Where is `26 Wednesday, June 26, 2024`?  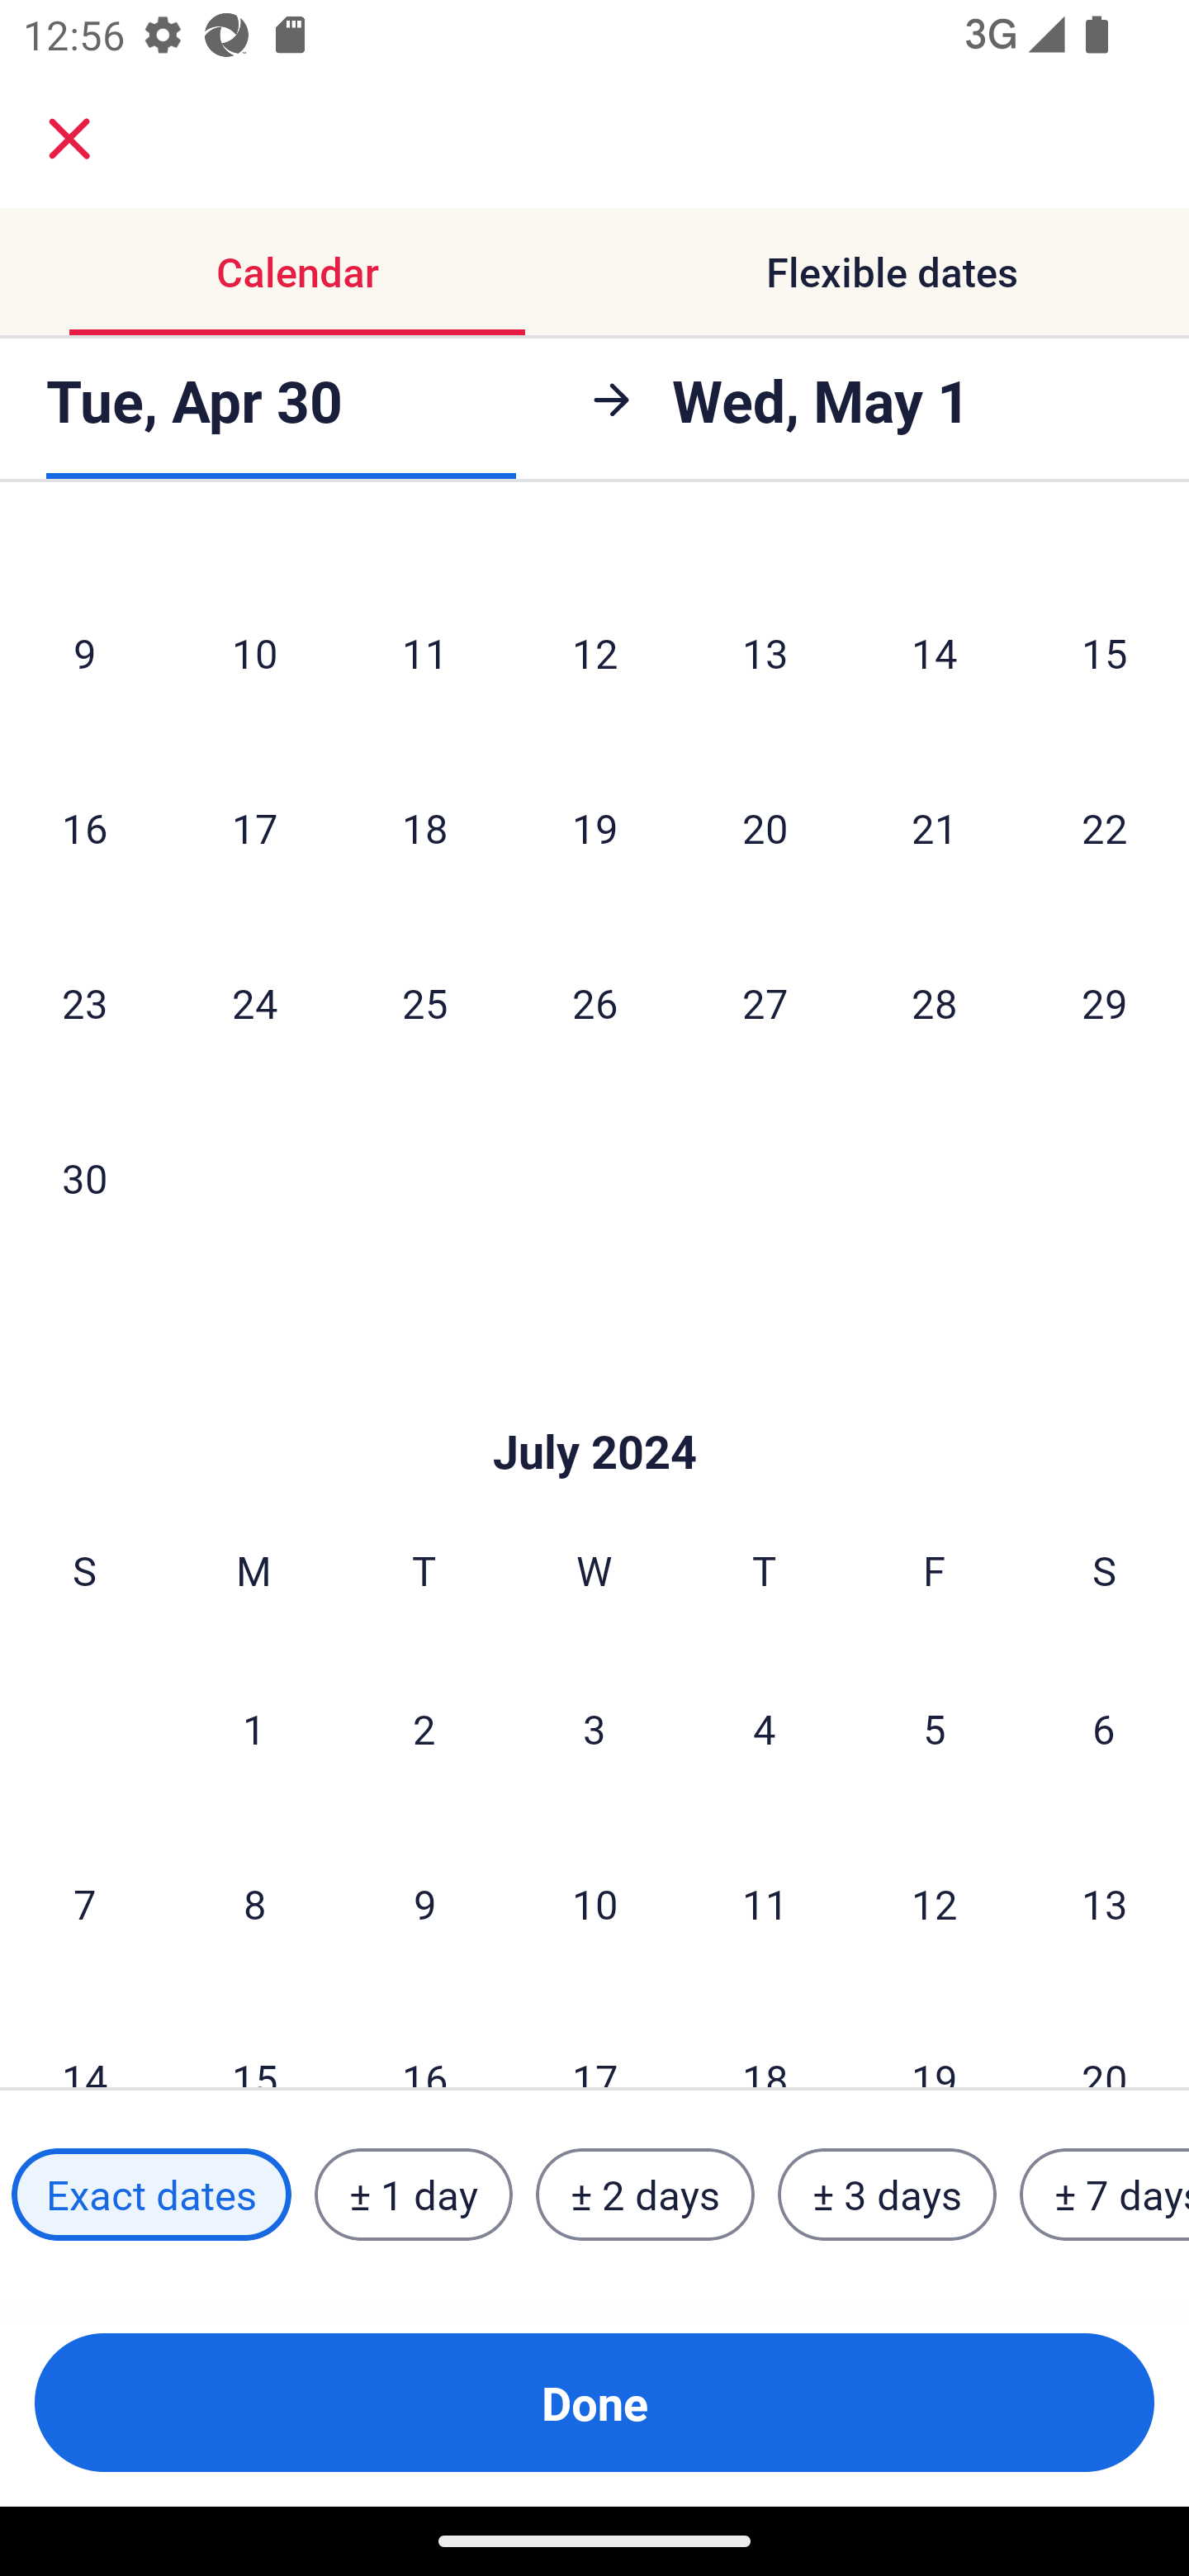 26 Wednesday, June 26, 2024 is located at coordinates (594, 1002).